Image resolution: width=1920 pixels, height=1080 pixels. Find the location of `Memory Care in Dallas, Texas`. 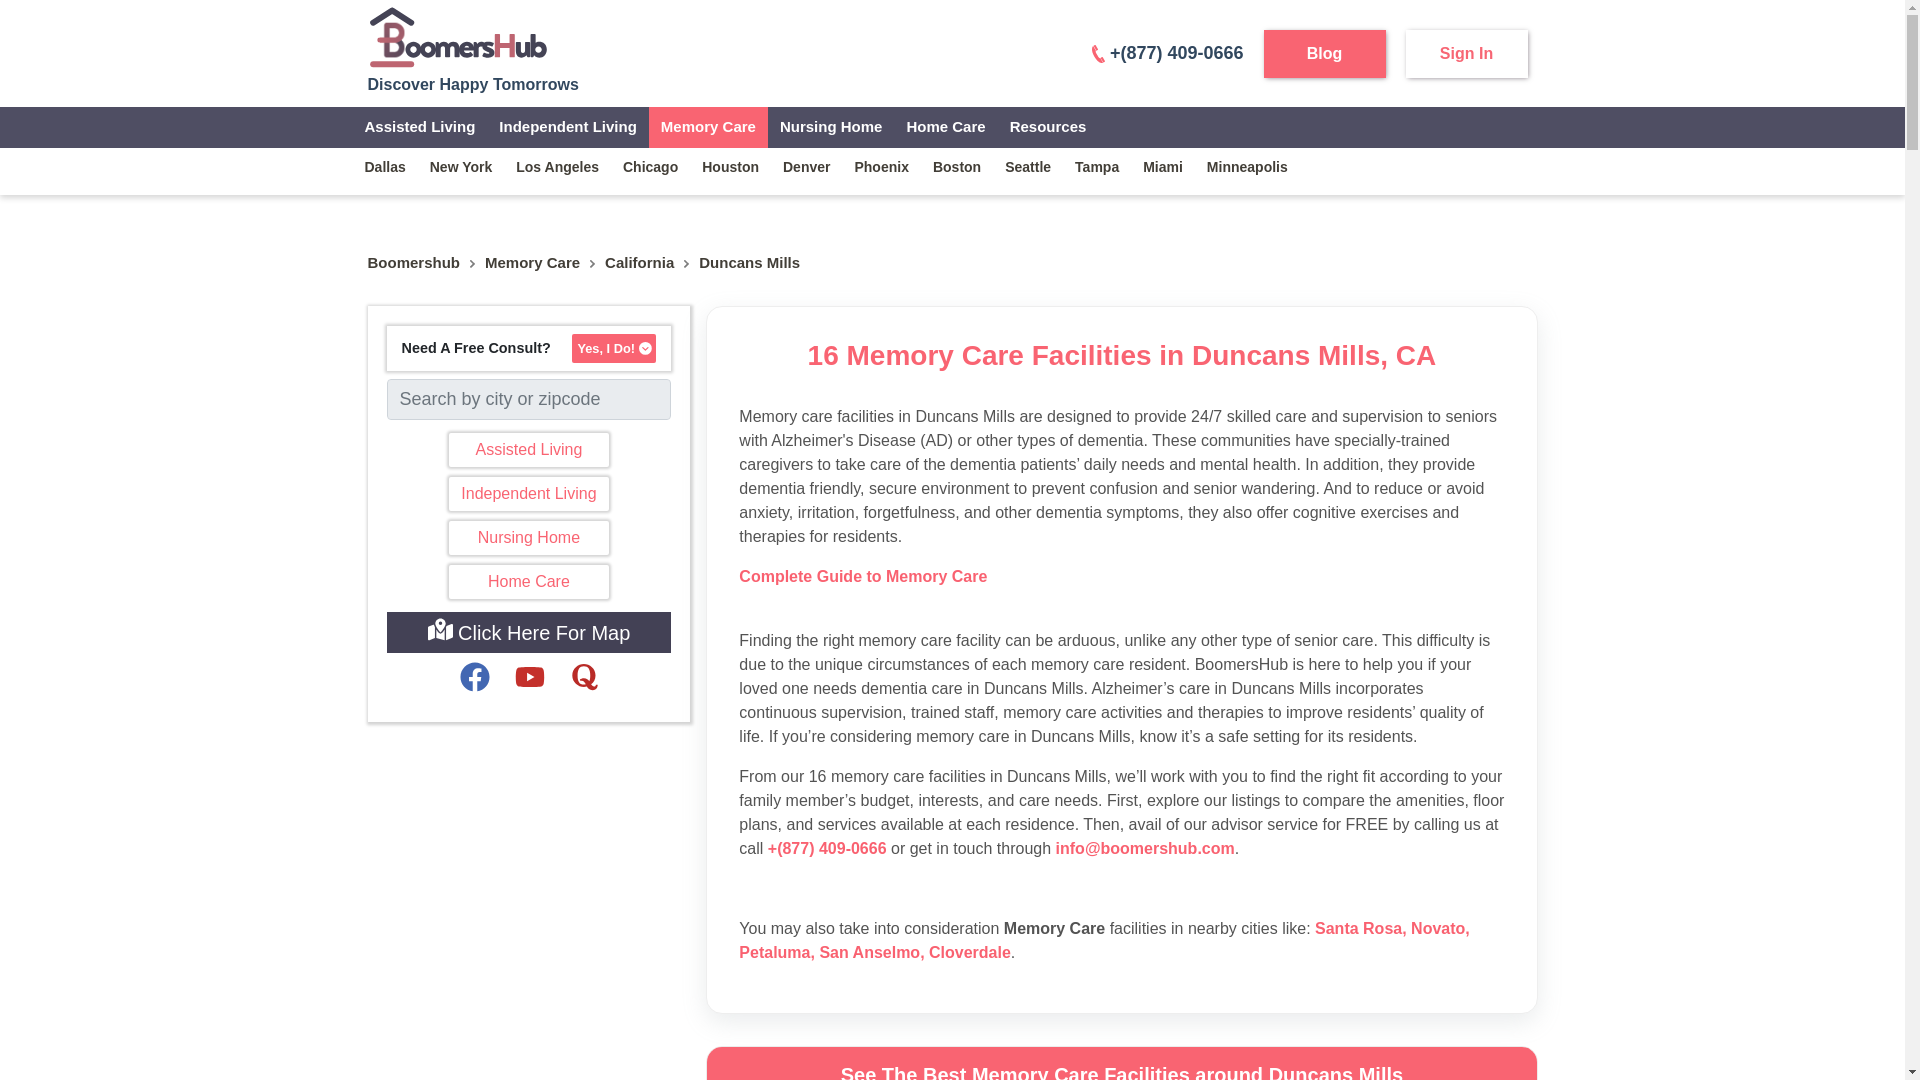

Memory Care in Dallas, Texas is located at coordinates (384, 166).